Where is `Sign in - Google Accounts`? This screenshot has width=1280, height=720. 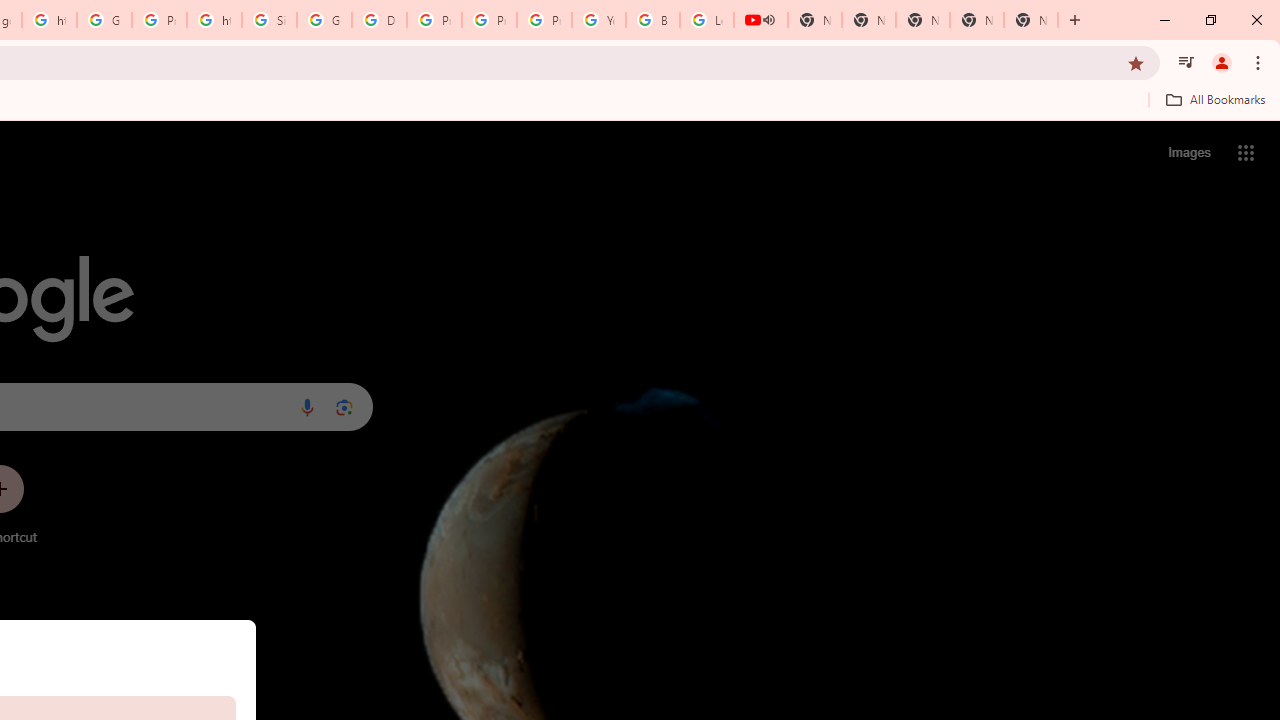 Sign in - Google Accounts is located at coordinates (268, 20).